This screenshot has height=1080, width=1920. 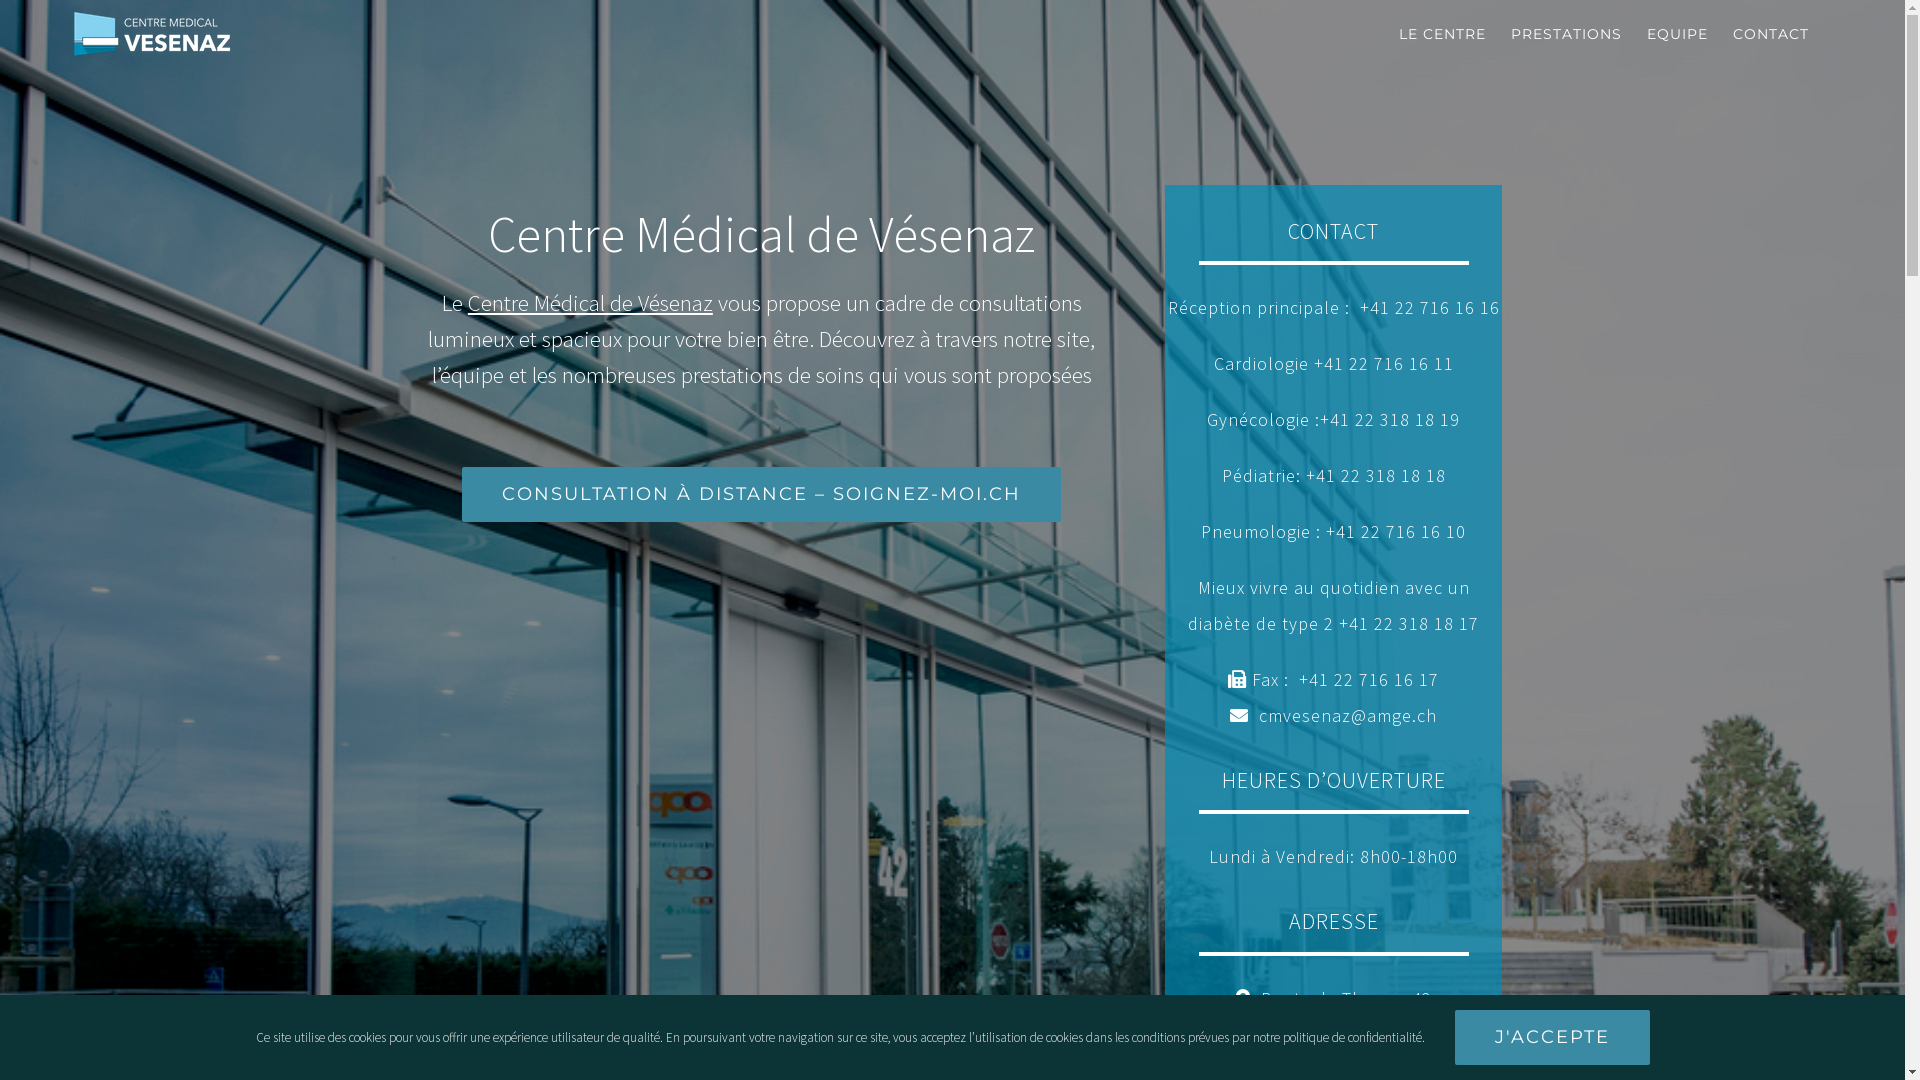 What do you see at coordinates (1566, 34) in the screenshot?
I see `PRESTATIONS` at bounding box center [1566, 34].